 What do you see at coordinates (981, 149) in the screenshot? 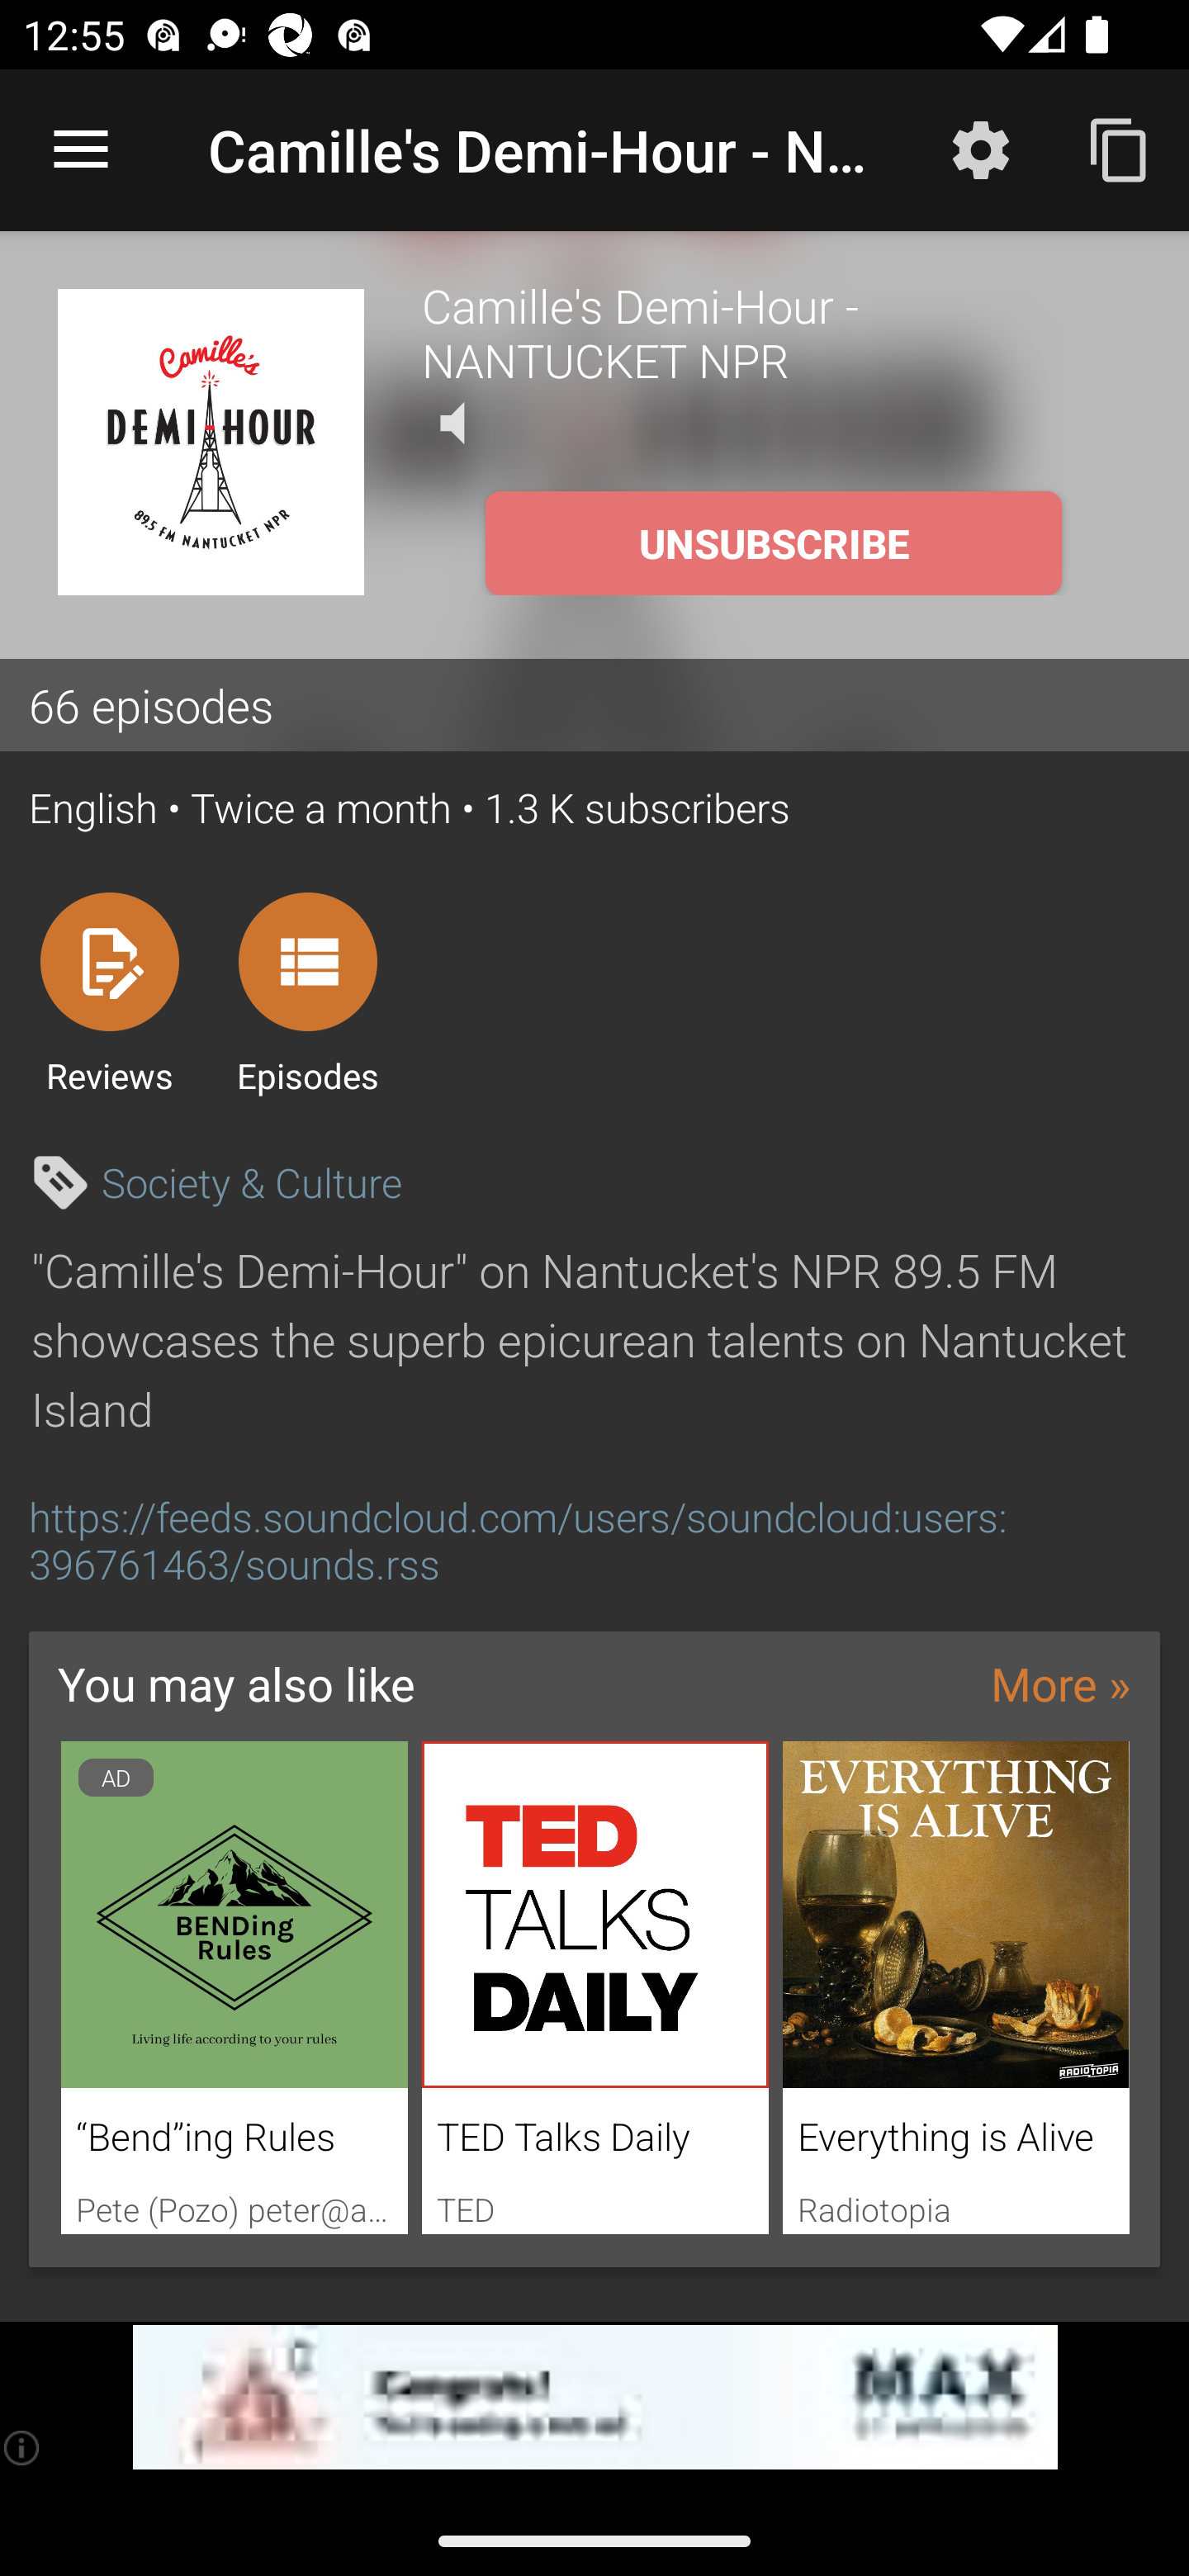
I see `Settings` at bounding box center [981, 149].